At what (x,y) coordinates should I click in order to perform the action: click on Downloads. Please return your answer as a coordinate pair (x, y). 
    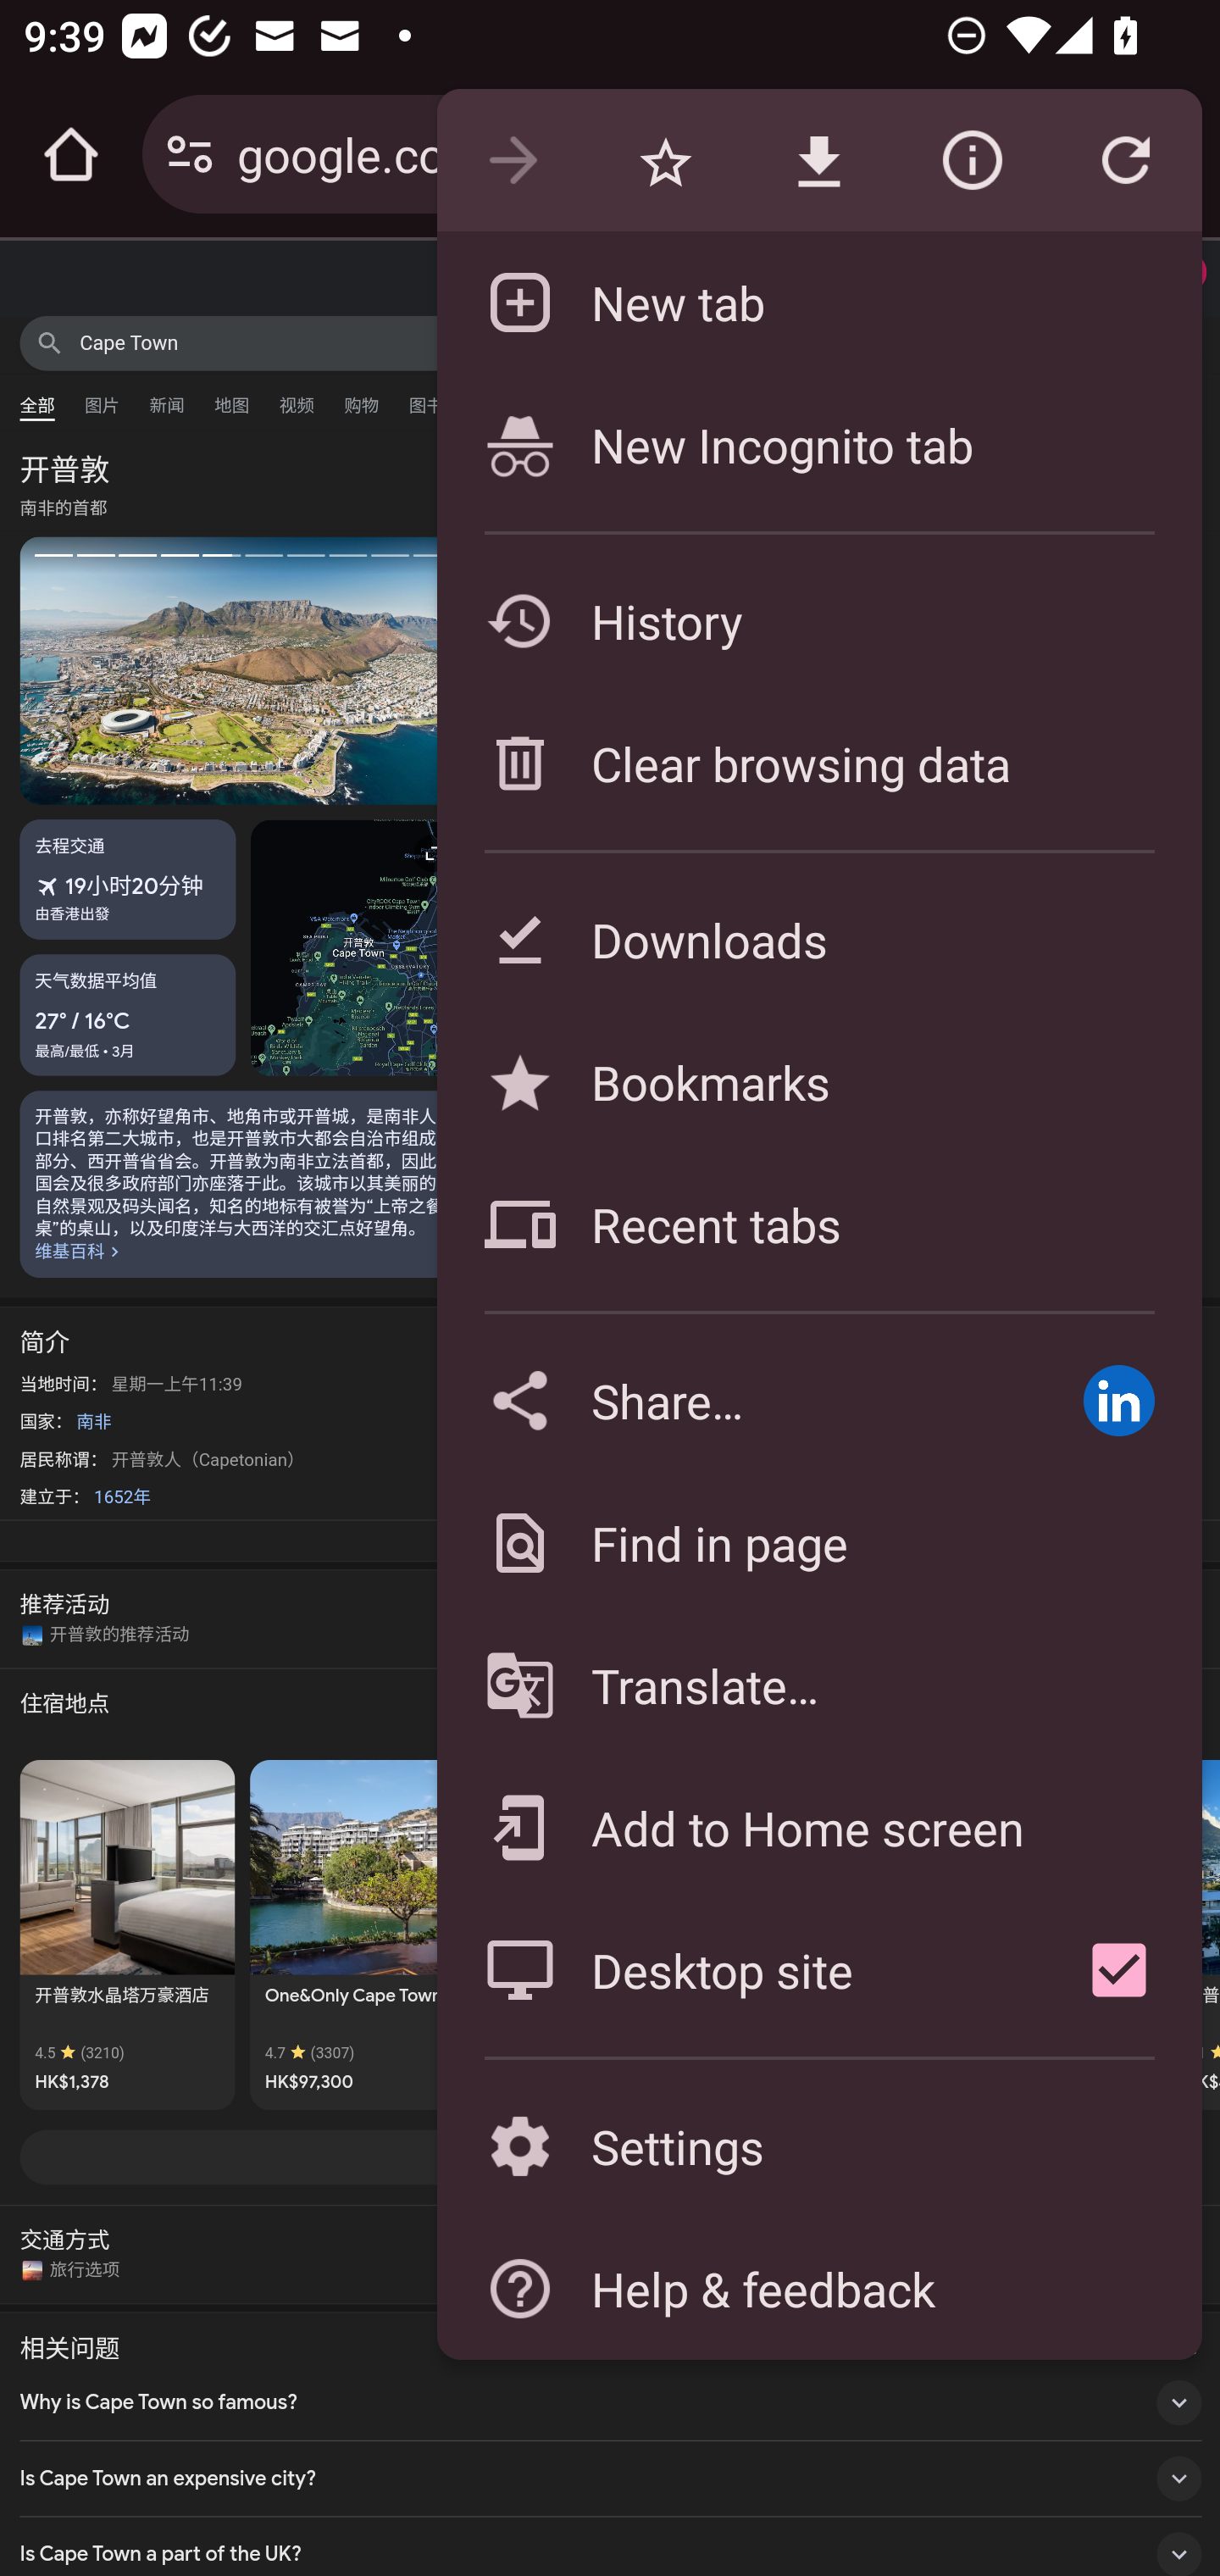
    Looking at the image, I should click on (818, 939).